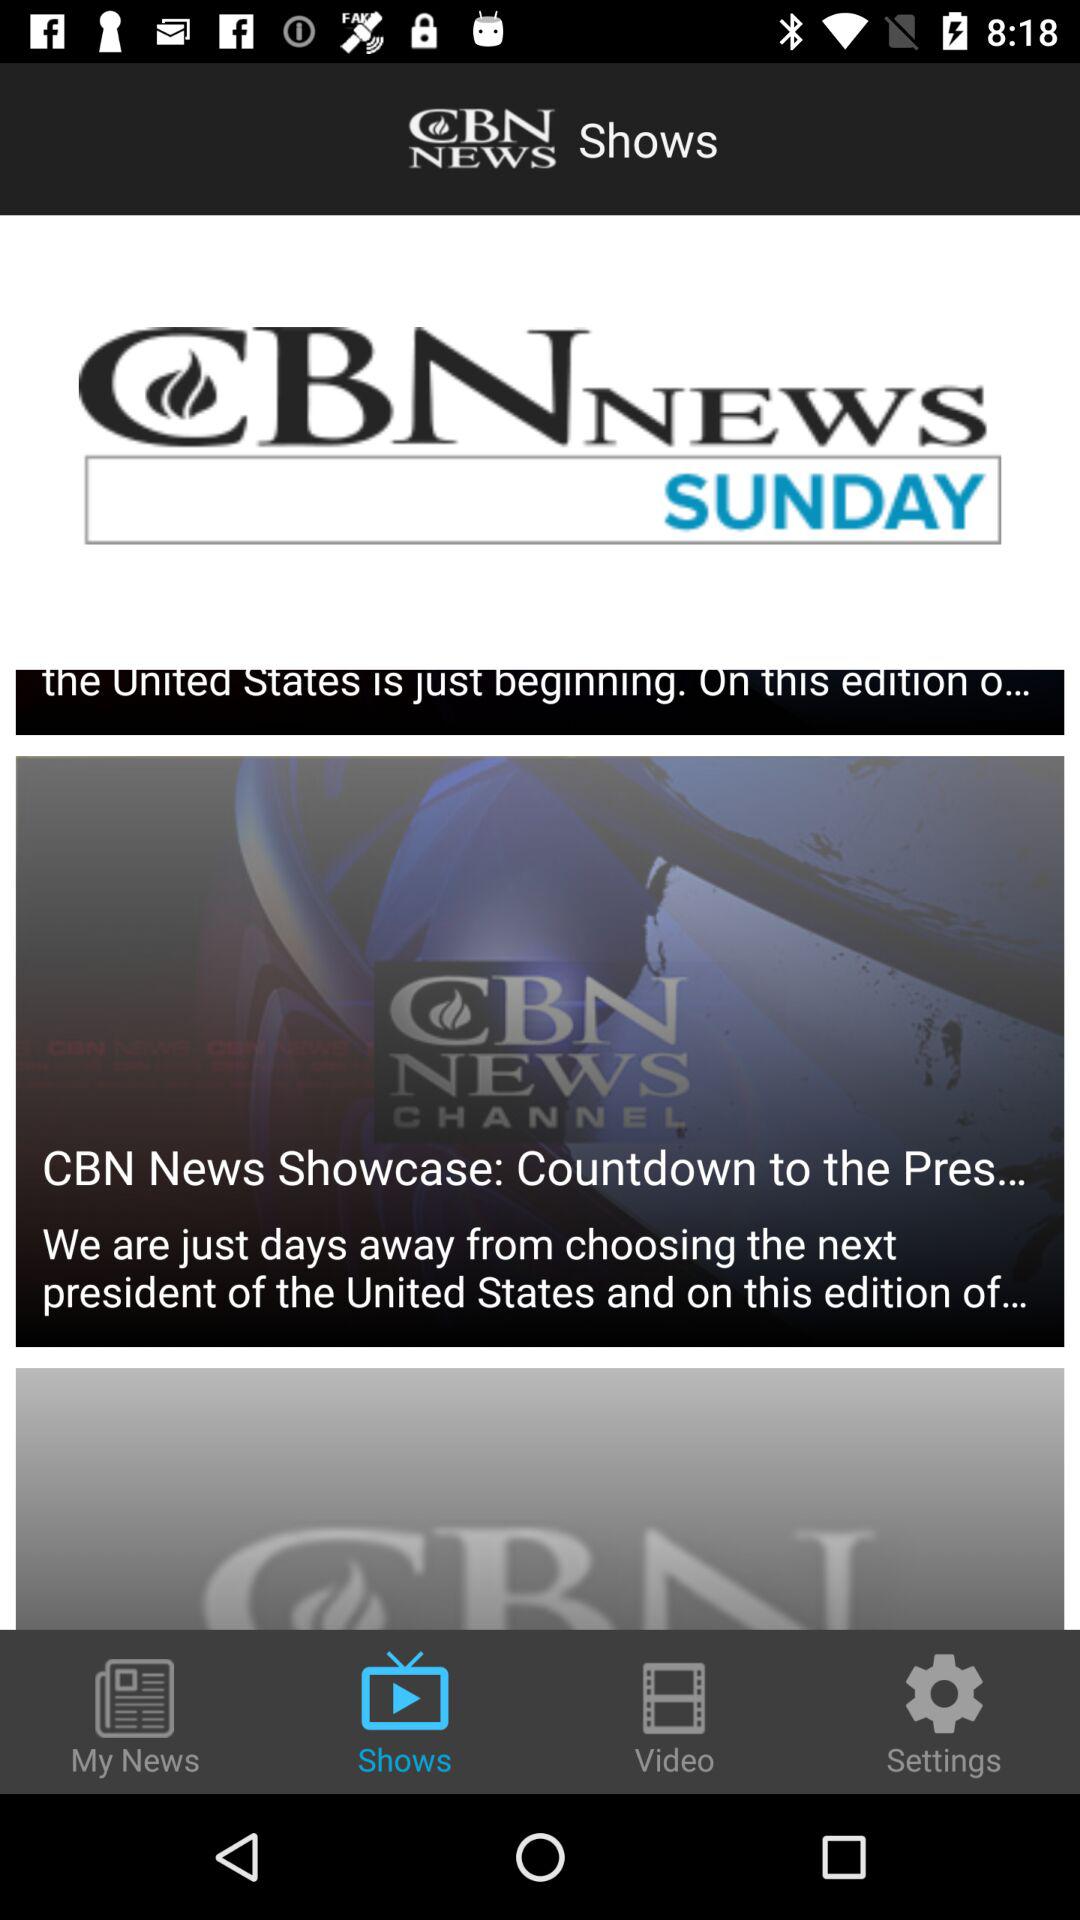 The width and height of the screenshot is (1080, 1920). What do you see at coordinates (135, 1719) in the screenshot?
I see `launch the icon next to the shows icon` at bounding box center [135, 1719].